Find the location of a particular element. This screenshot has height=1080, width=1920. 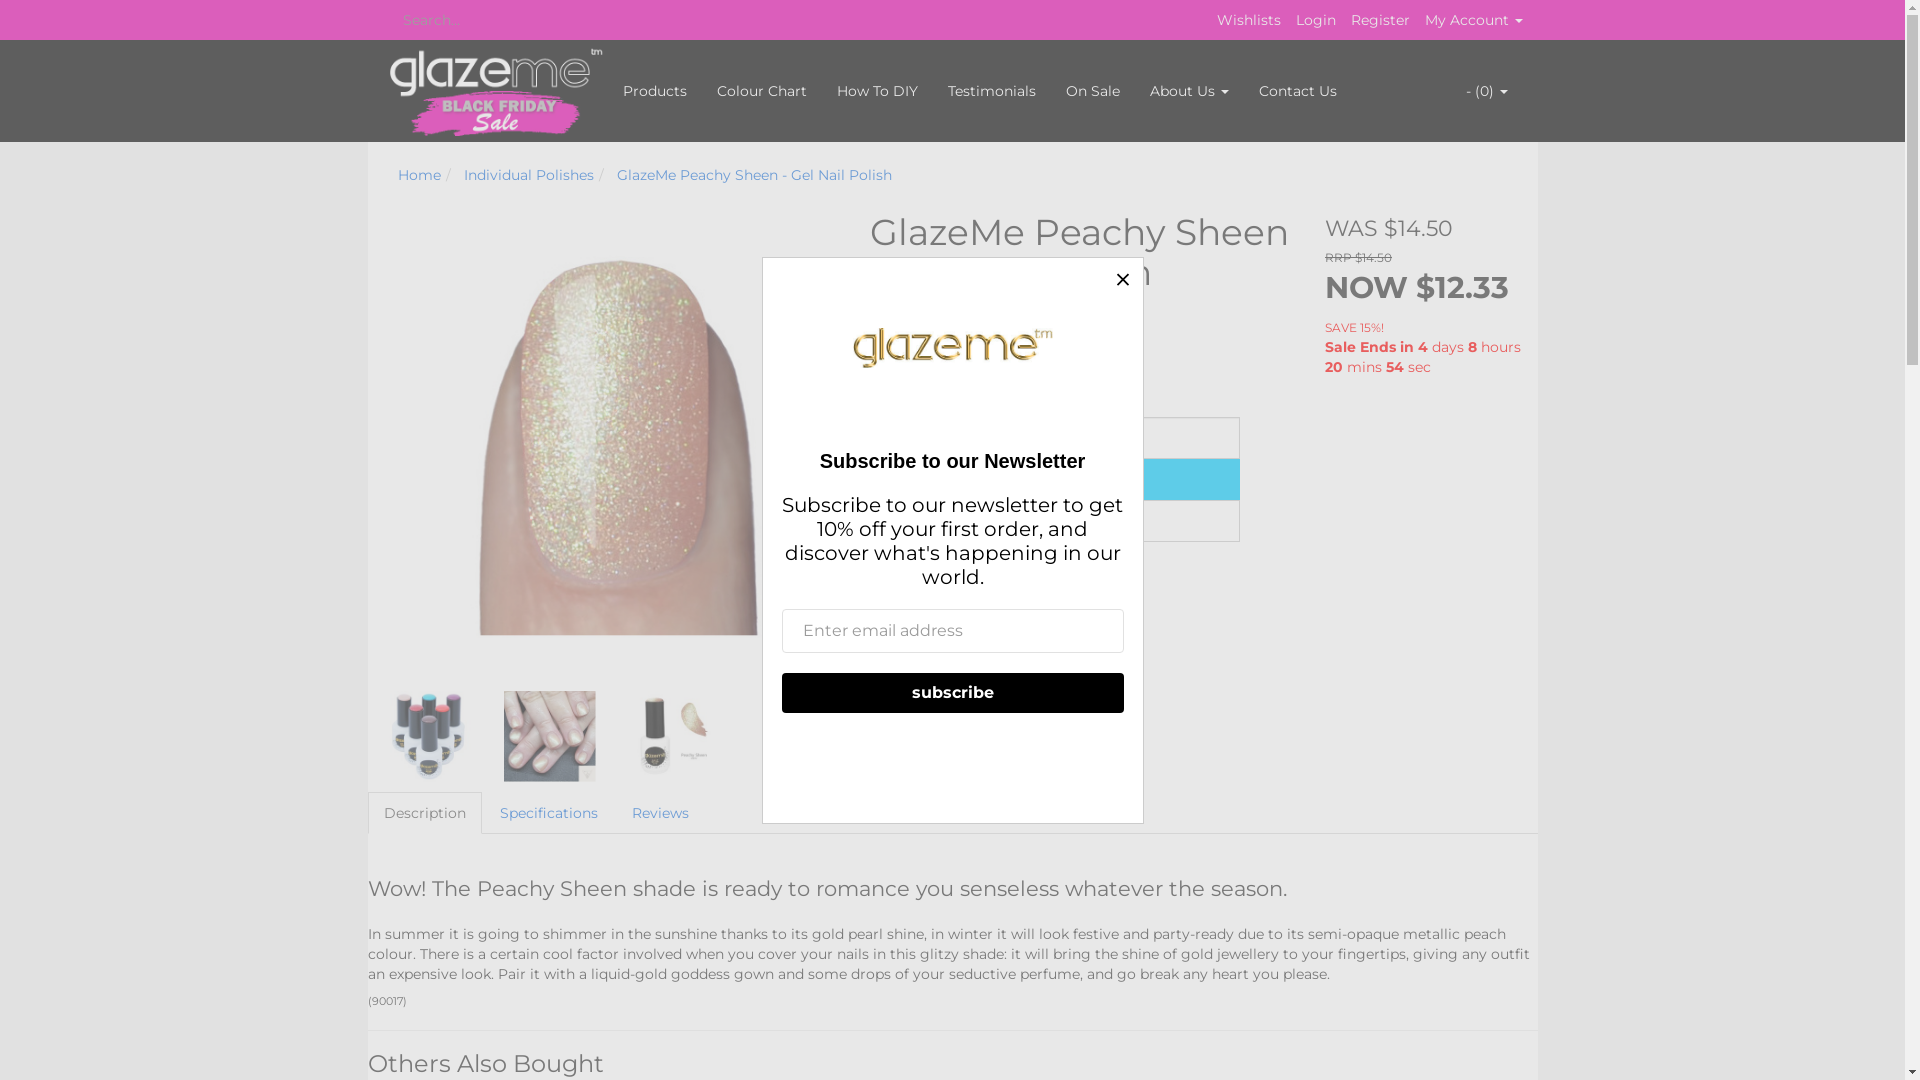

On Sale is located at coordinates (1092, 91).